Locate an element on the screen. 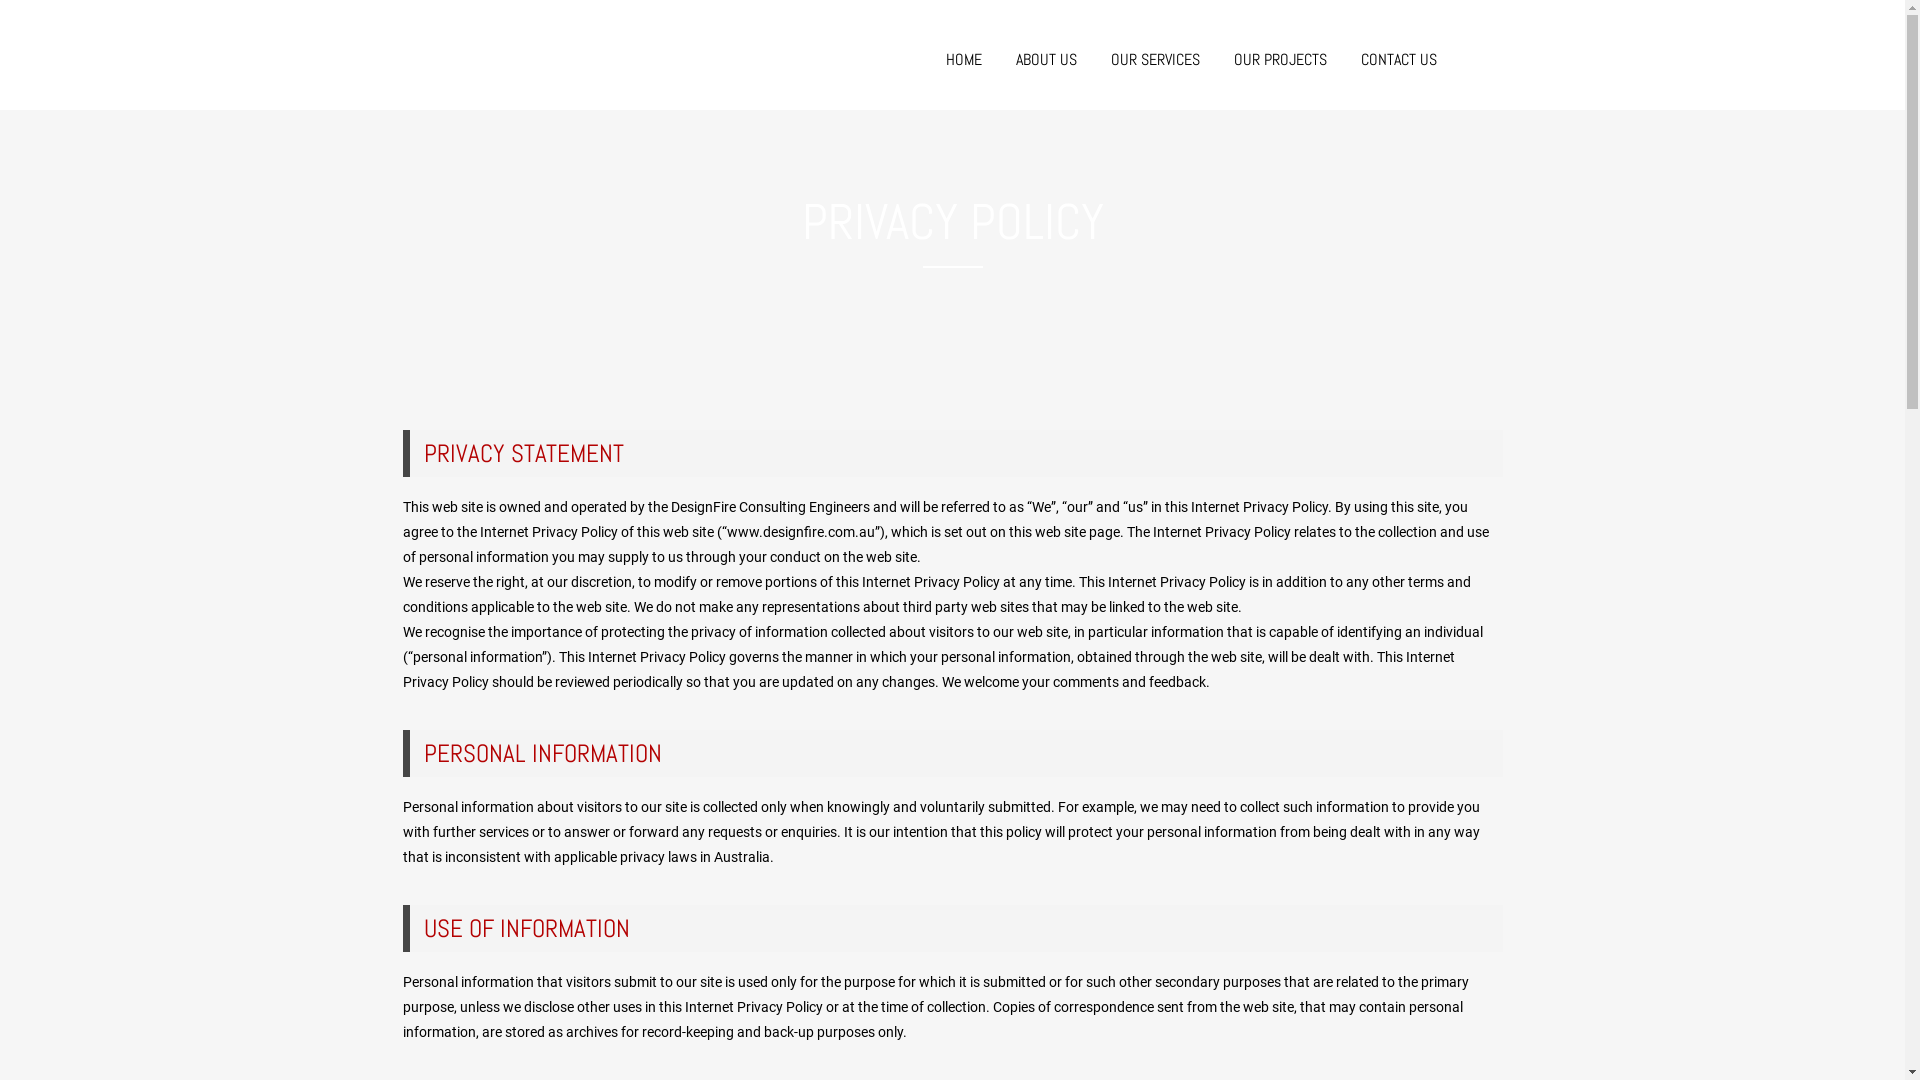 The width and height of the screenshot is (1920, 1080). CONTACT US is located at coordinates (1399, 60).